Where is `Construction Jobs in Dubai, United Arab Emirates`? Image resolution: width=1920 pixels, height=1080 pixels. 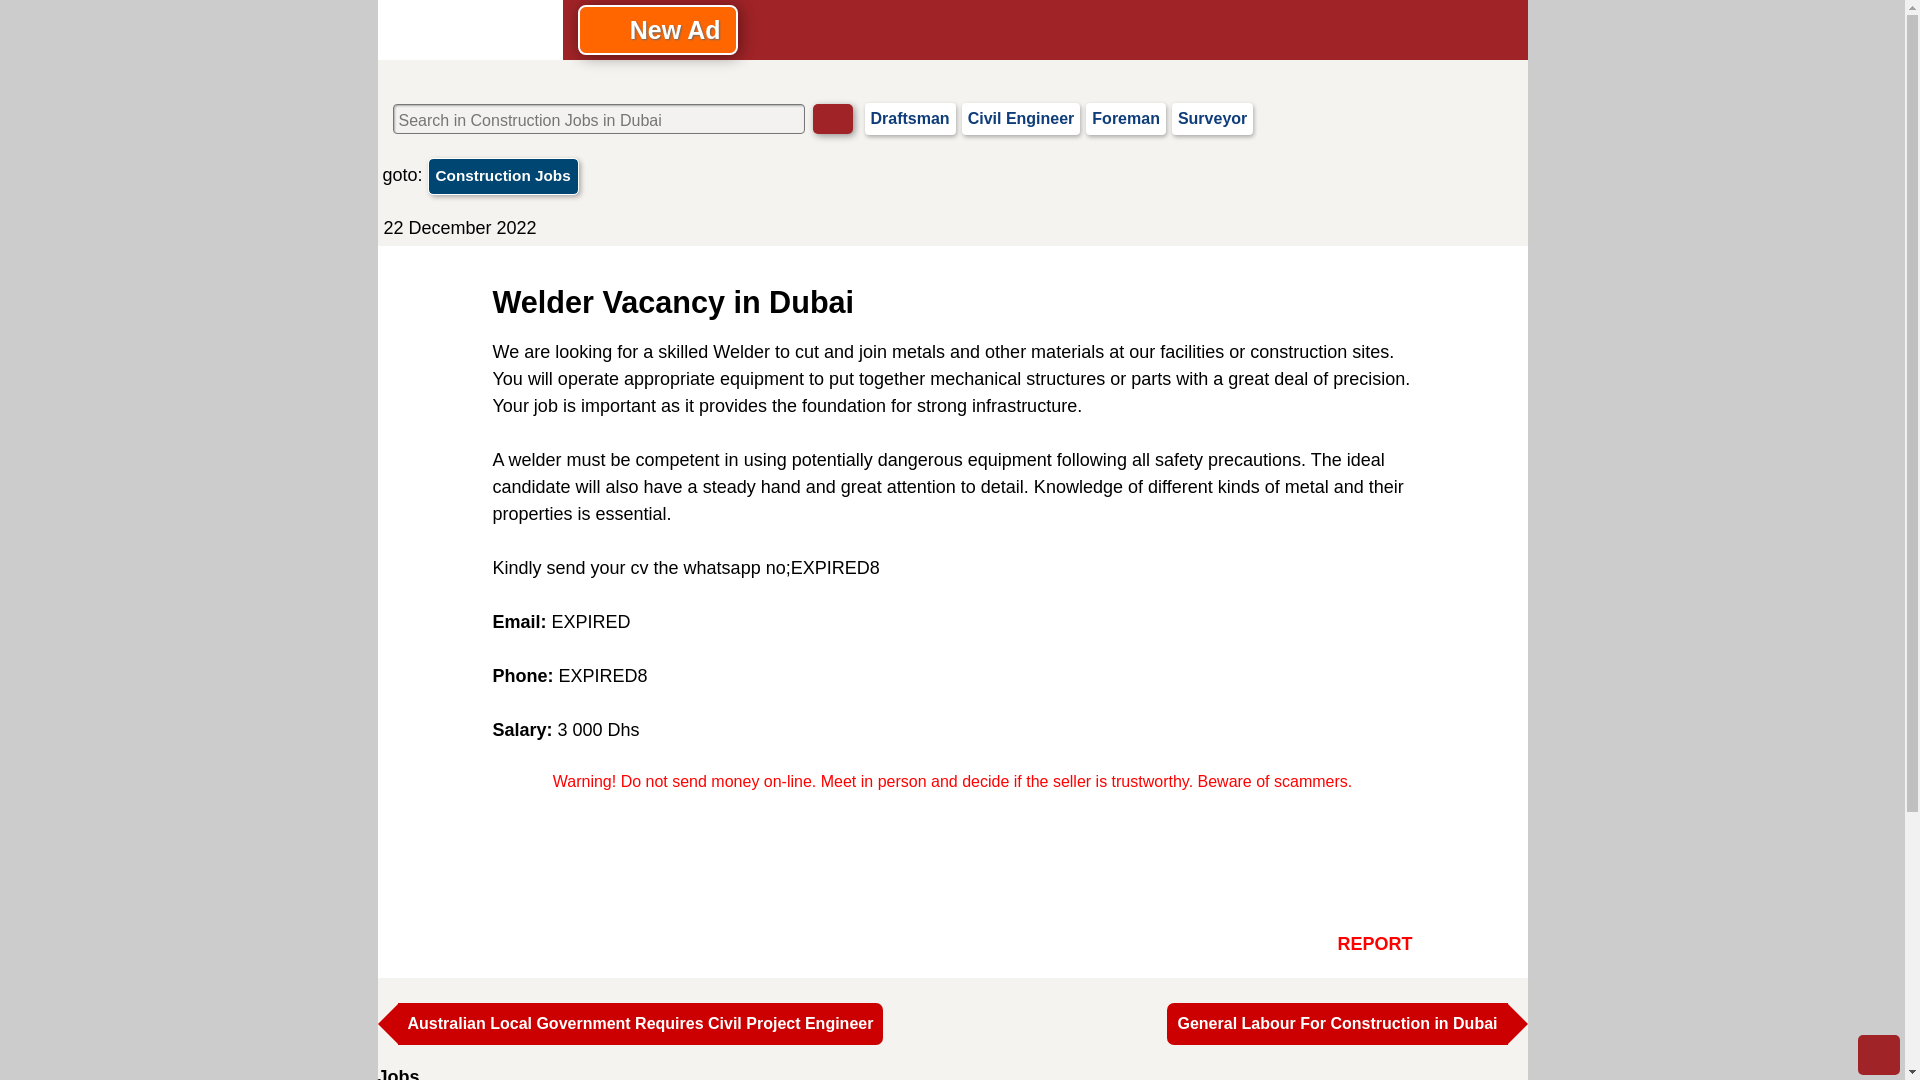
Construction Jobs in Dubai, United Arab Emirates is located at coordinates (504, 176).